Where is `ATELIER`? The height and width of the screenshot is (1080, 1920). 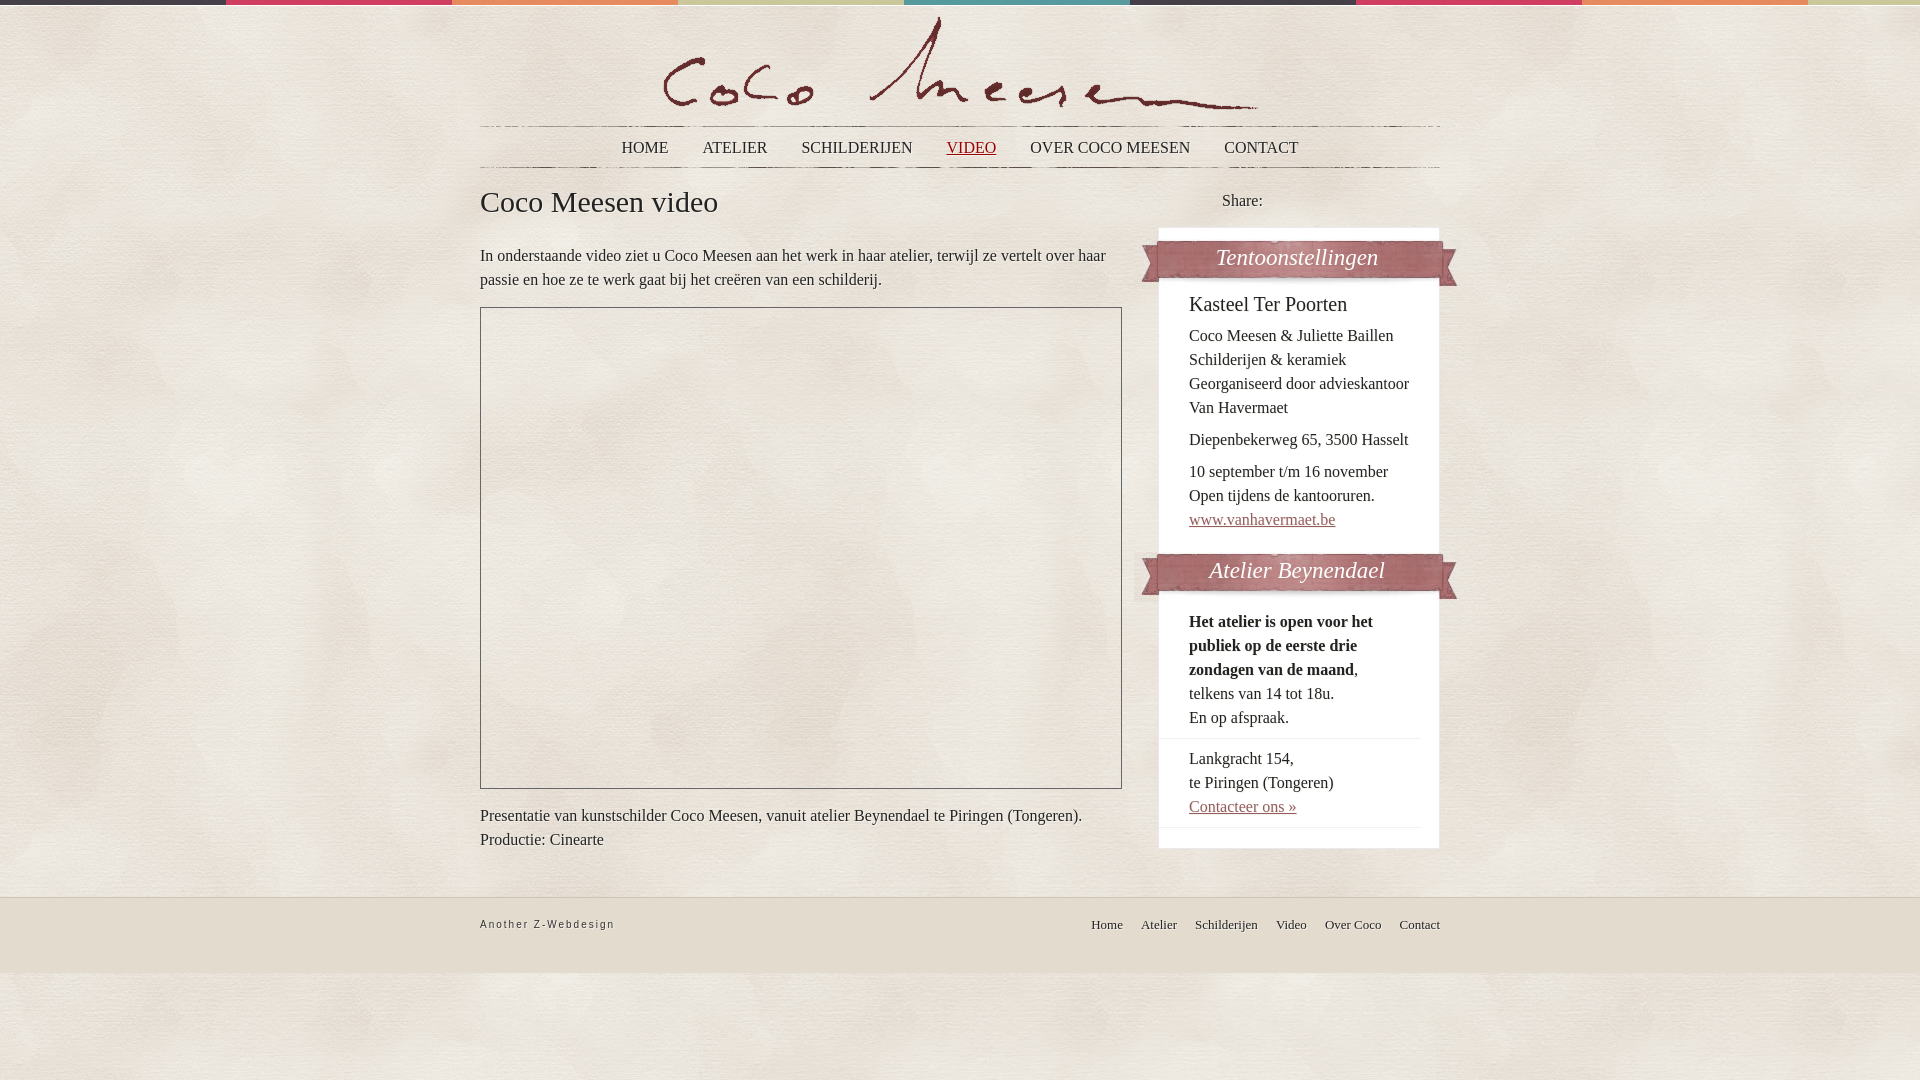 ATELIER is located at coordinates (736, 148).